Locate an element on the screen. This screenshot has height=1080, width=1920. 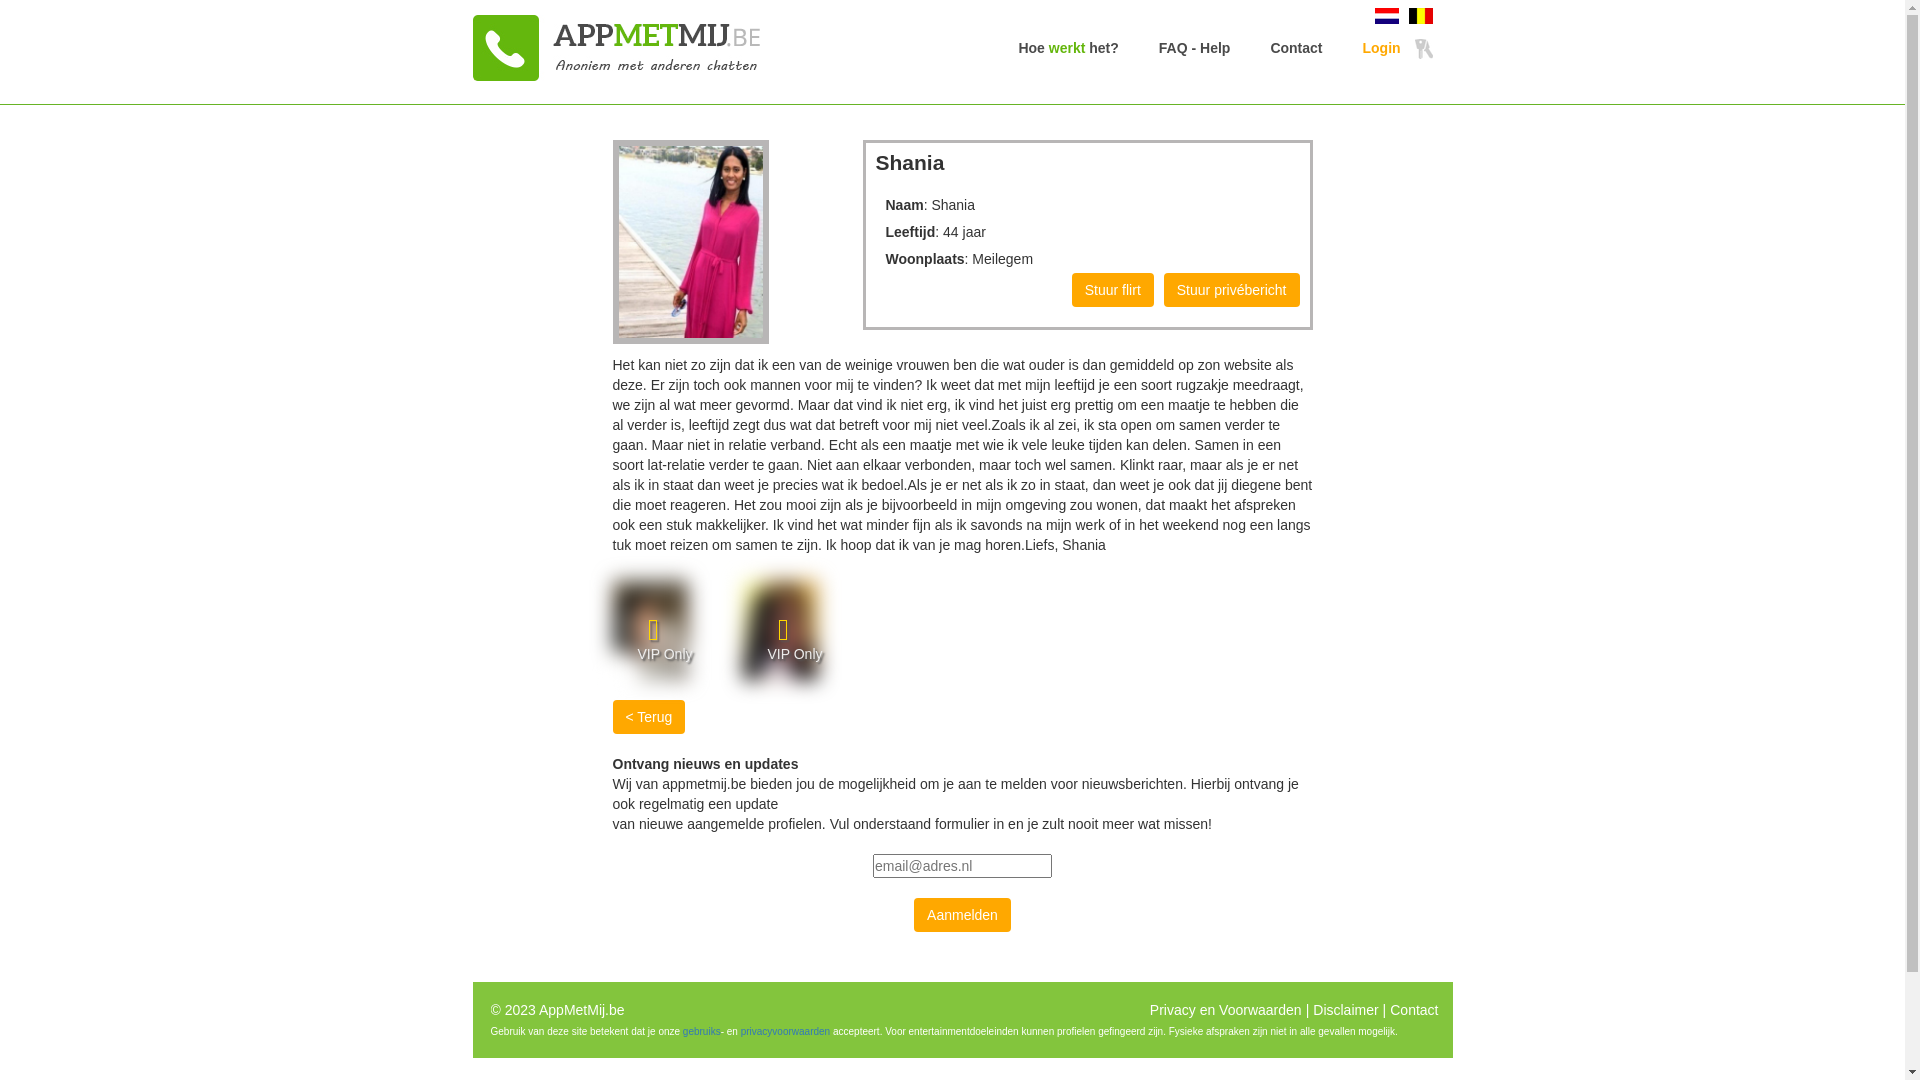
gebruiks is located at coordinates (702, 1032).